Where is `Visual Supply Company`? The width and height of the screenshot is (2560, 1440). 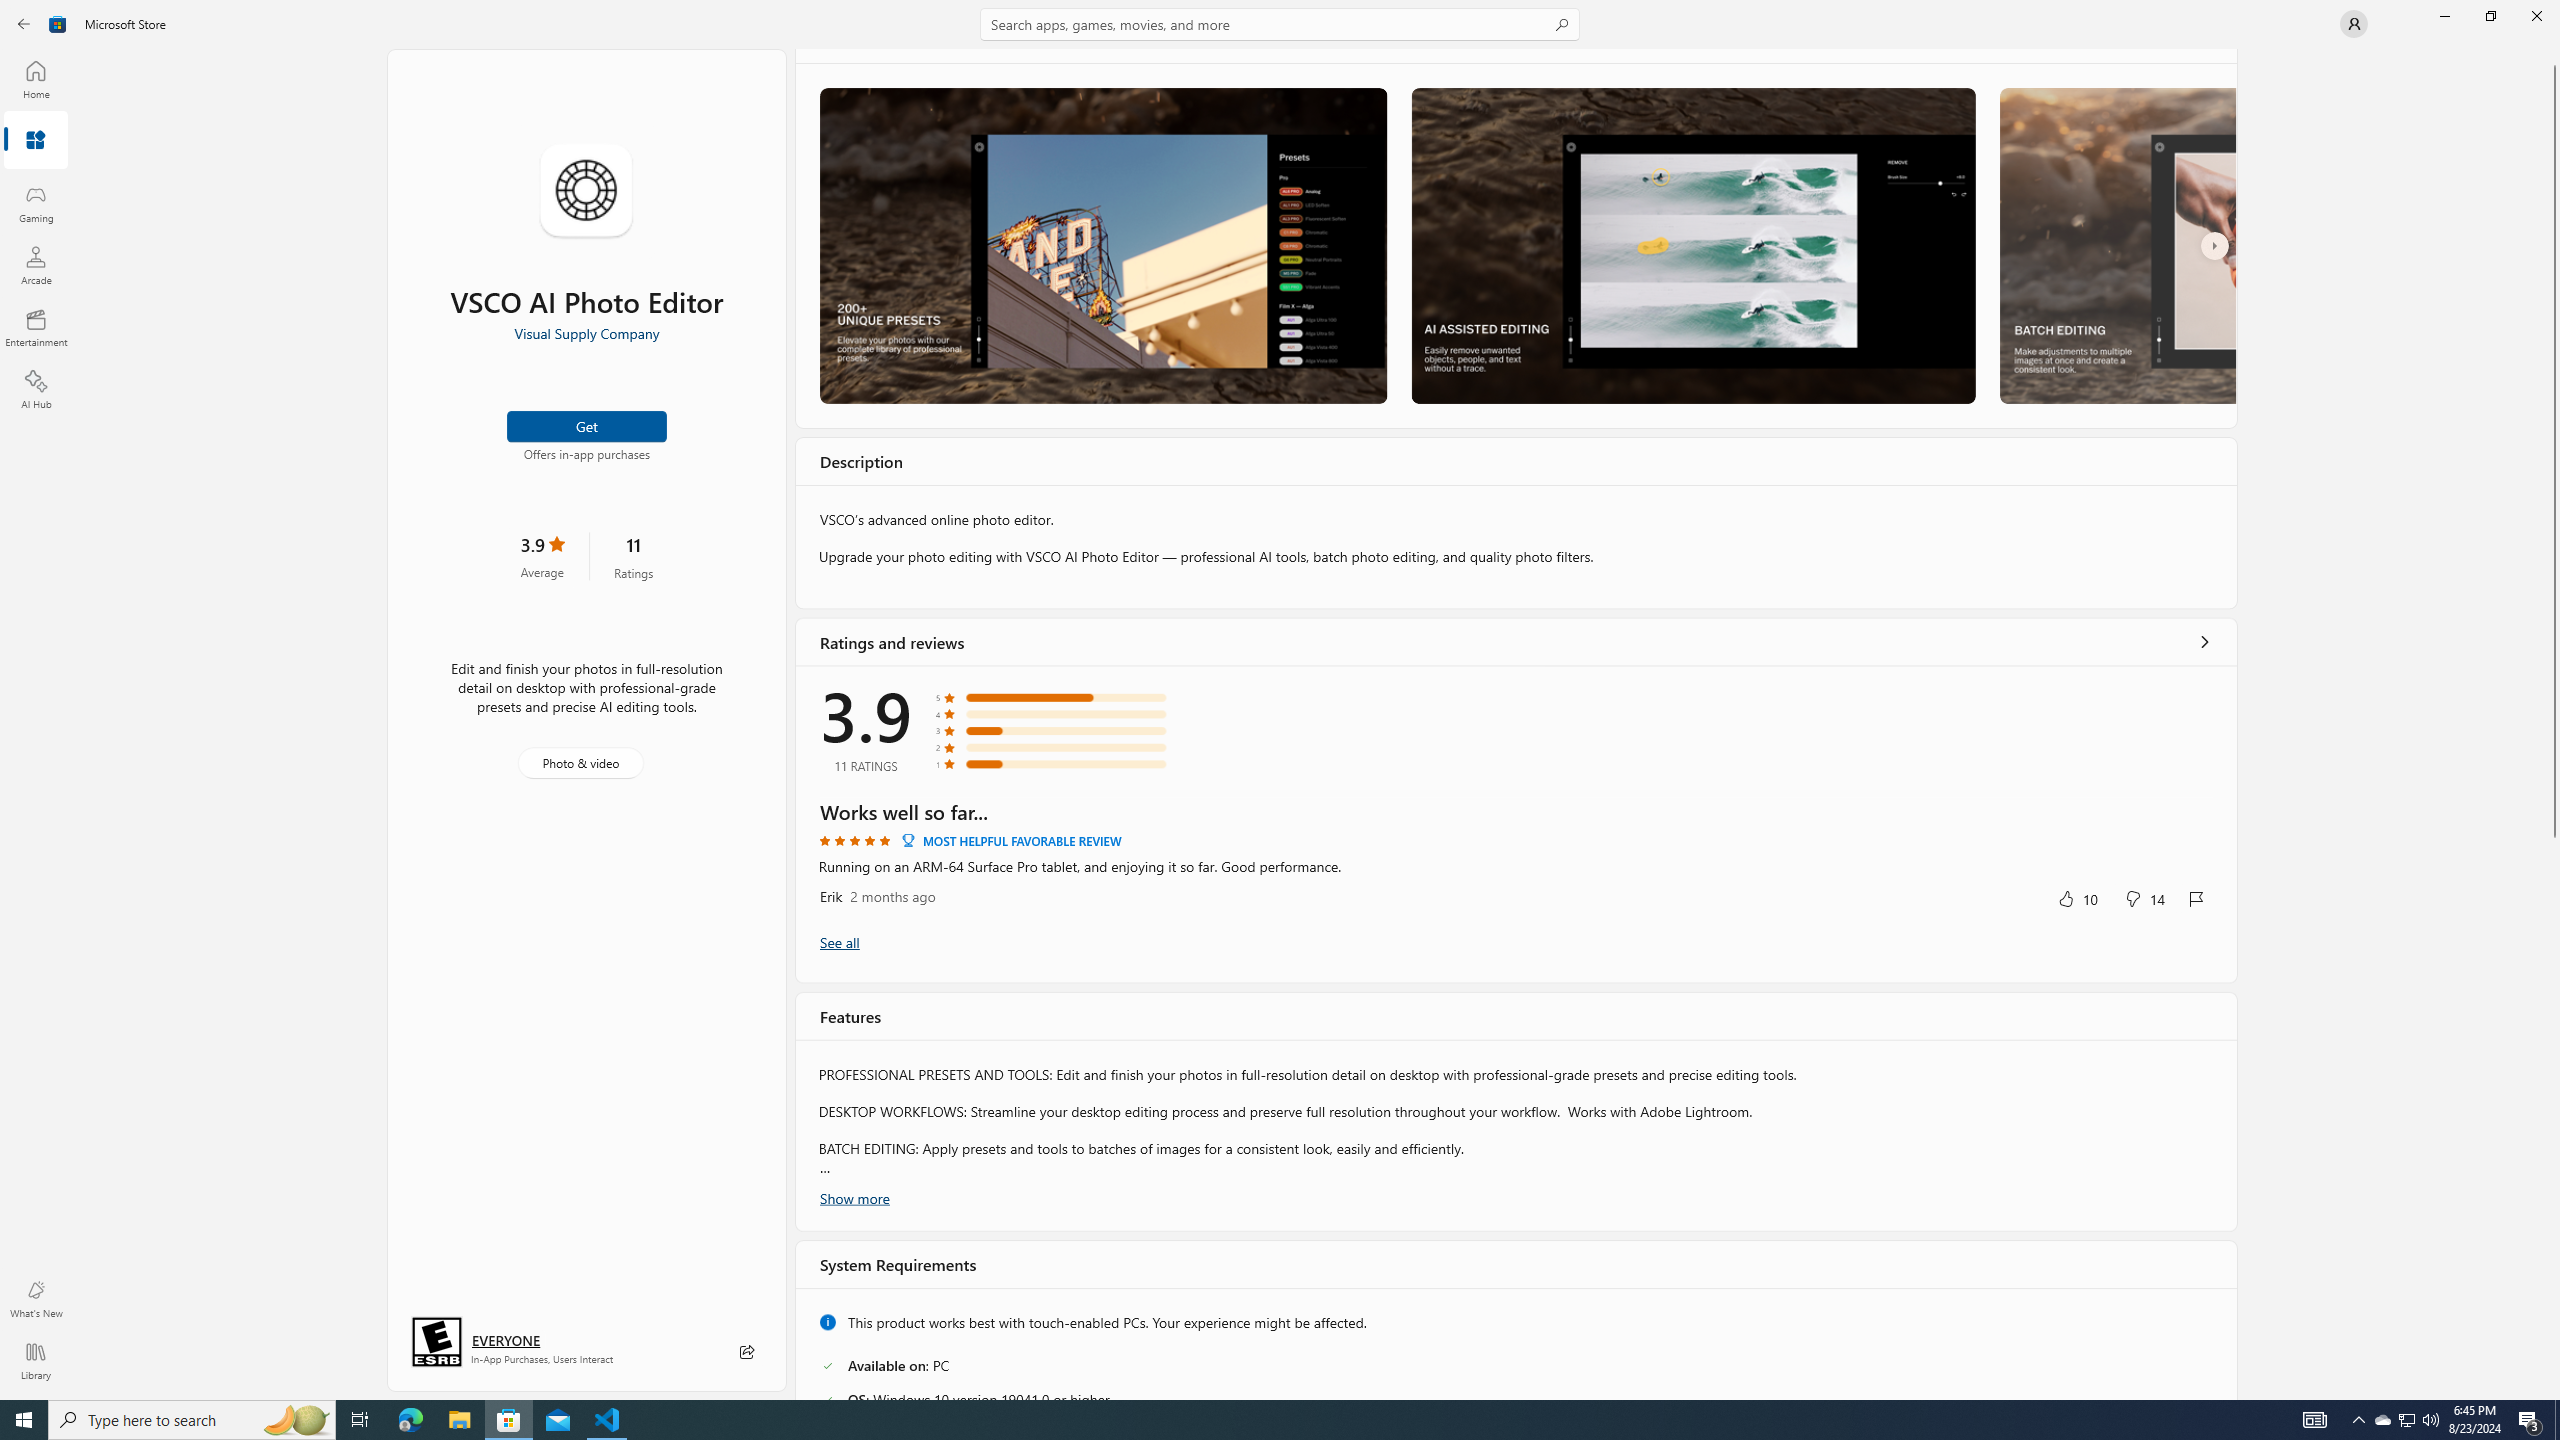
Visual Supply Company is located at coordinates (920, 1125).